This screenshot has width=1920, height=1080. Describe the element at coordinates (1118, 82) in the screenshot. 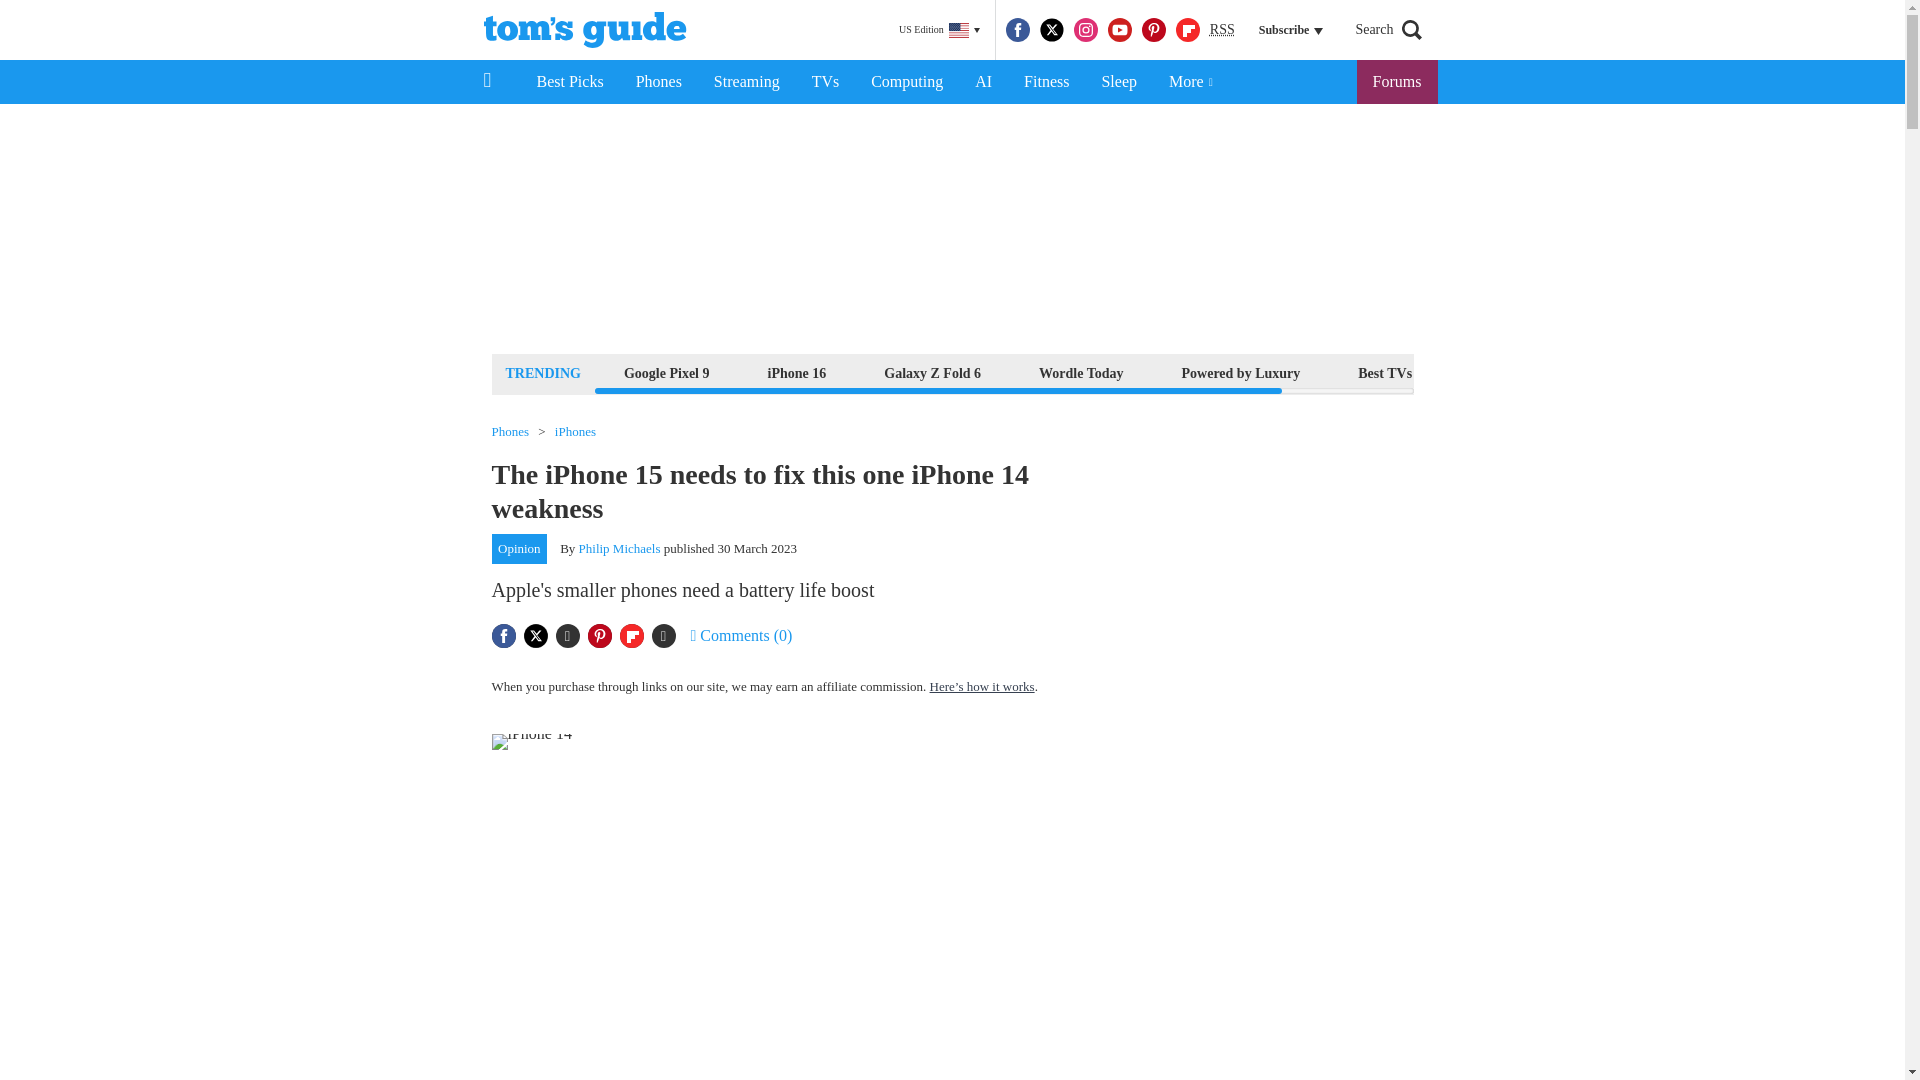

I see `Sleep` at that location.